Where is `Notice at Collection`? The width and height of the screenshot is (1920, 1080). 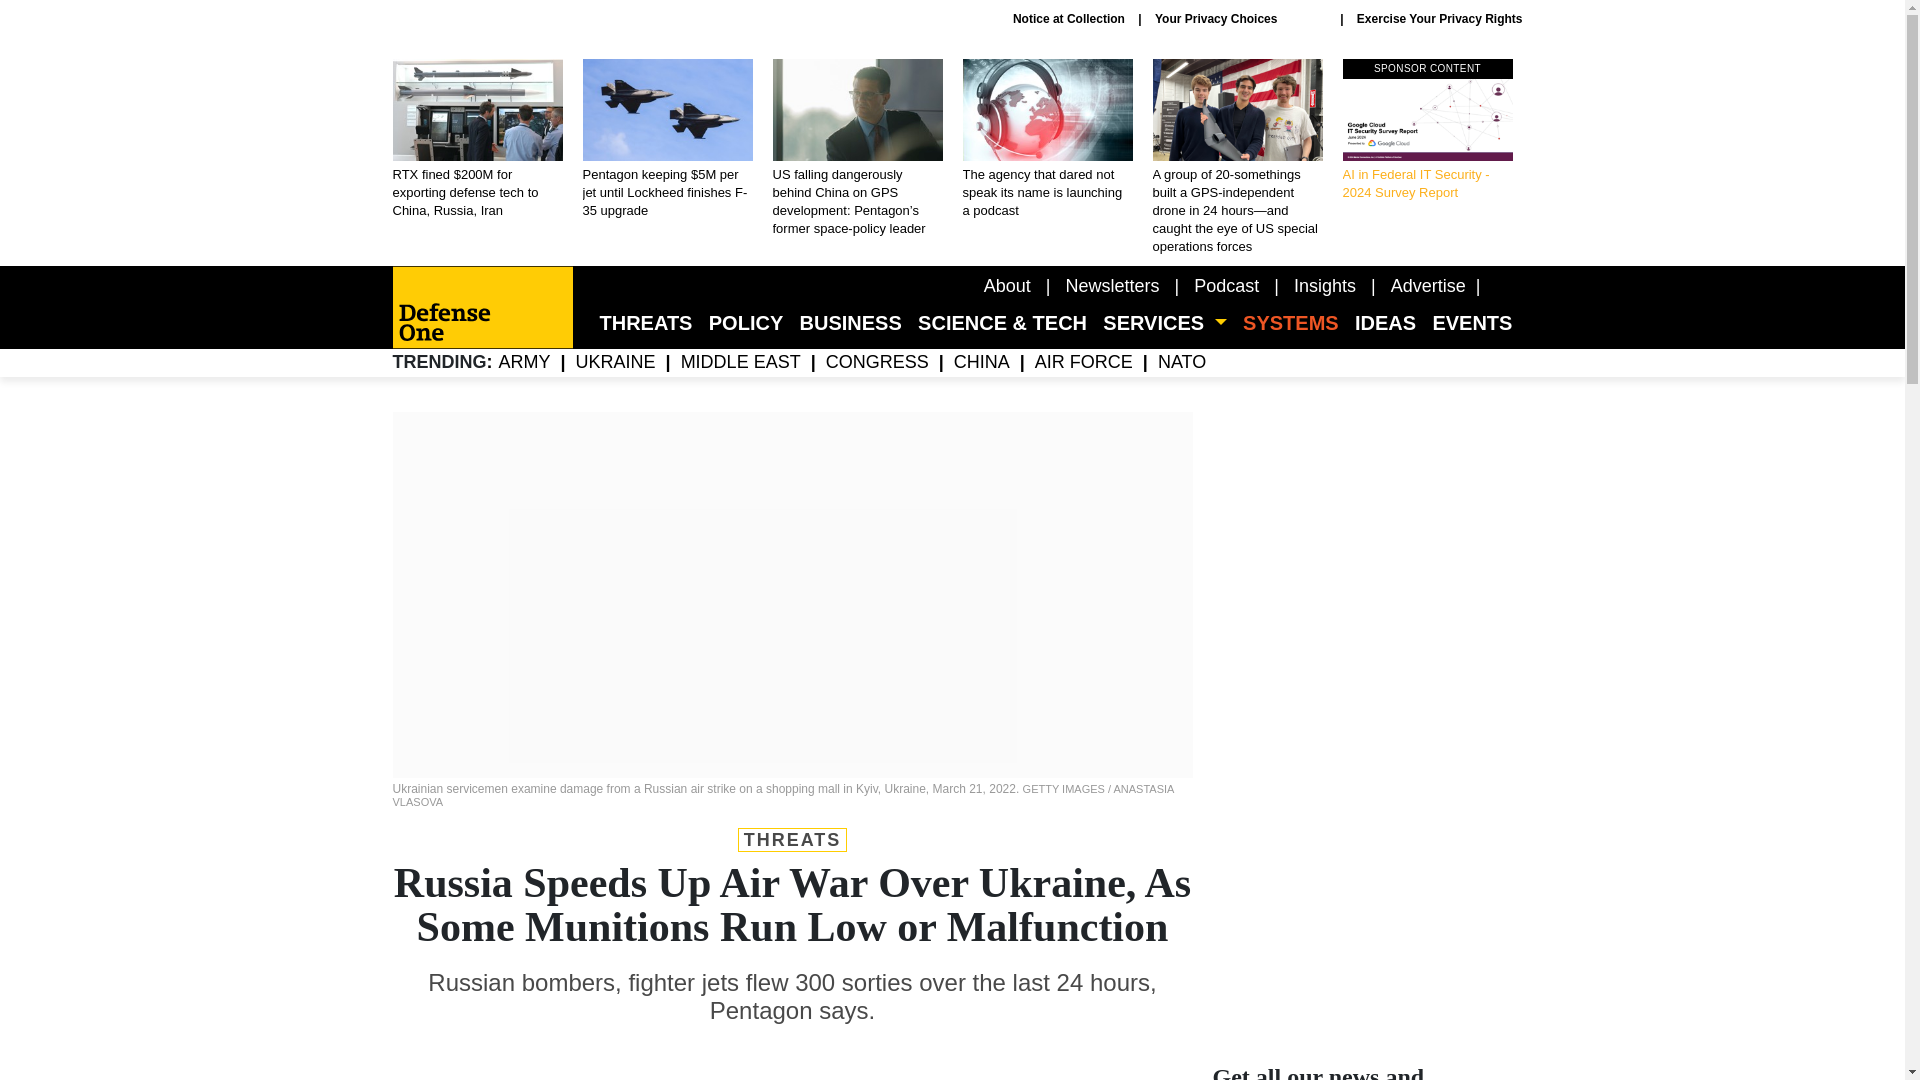 Notice at Collection is located at coordinates (1069, 18).